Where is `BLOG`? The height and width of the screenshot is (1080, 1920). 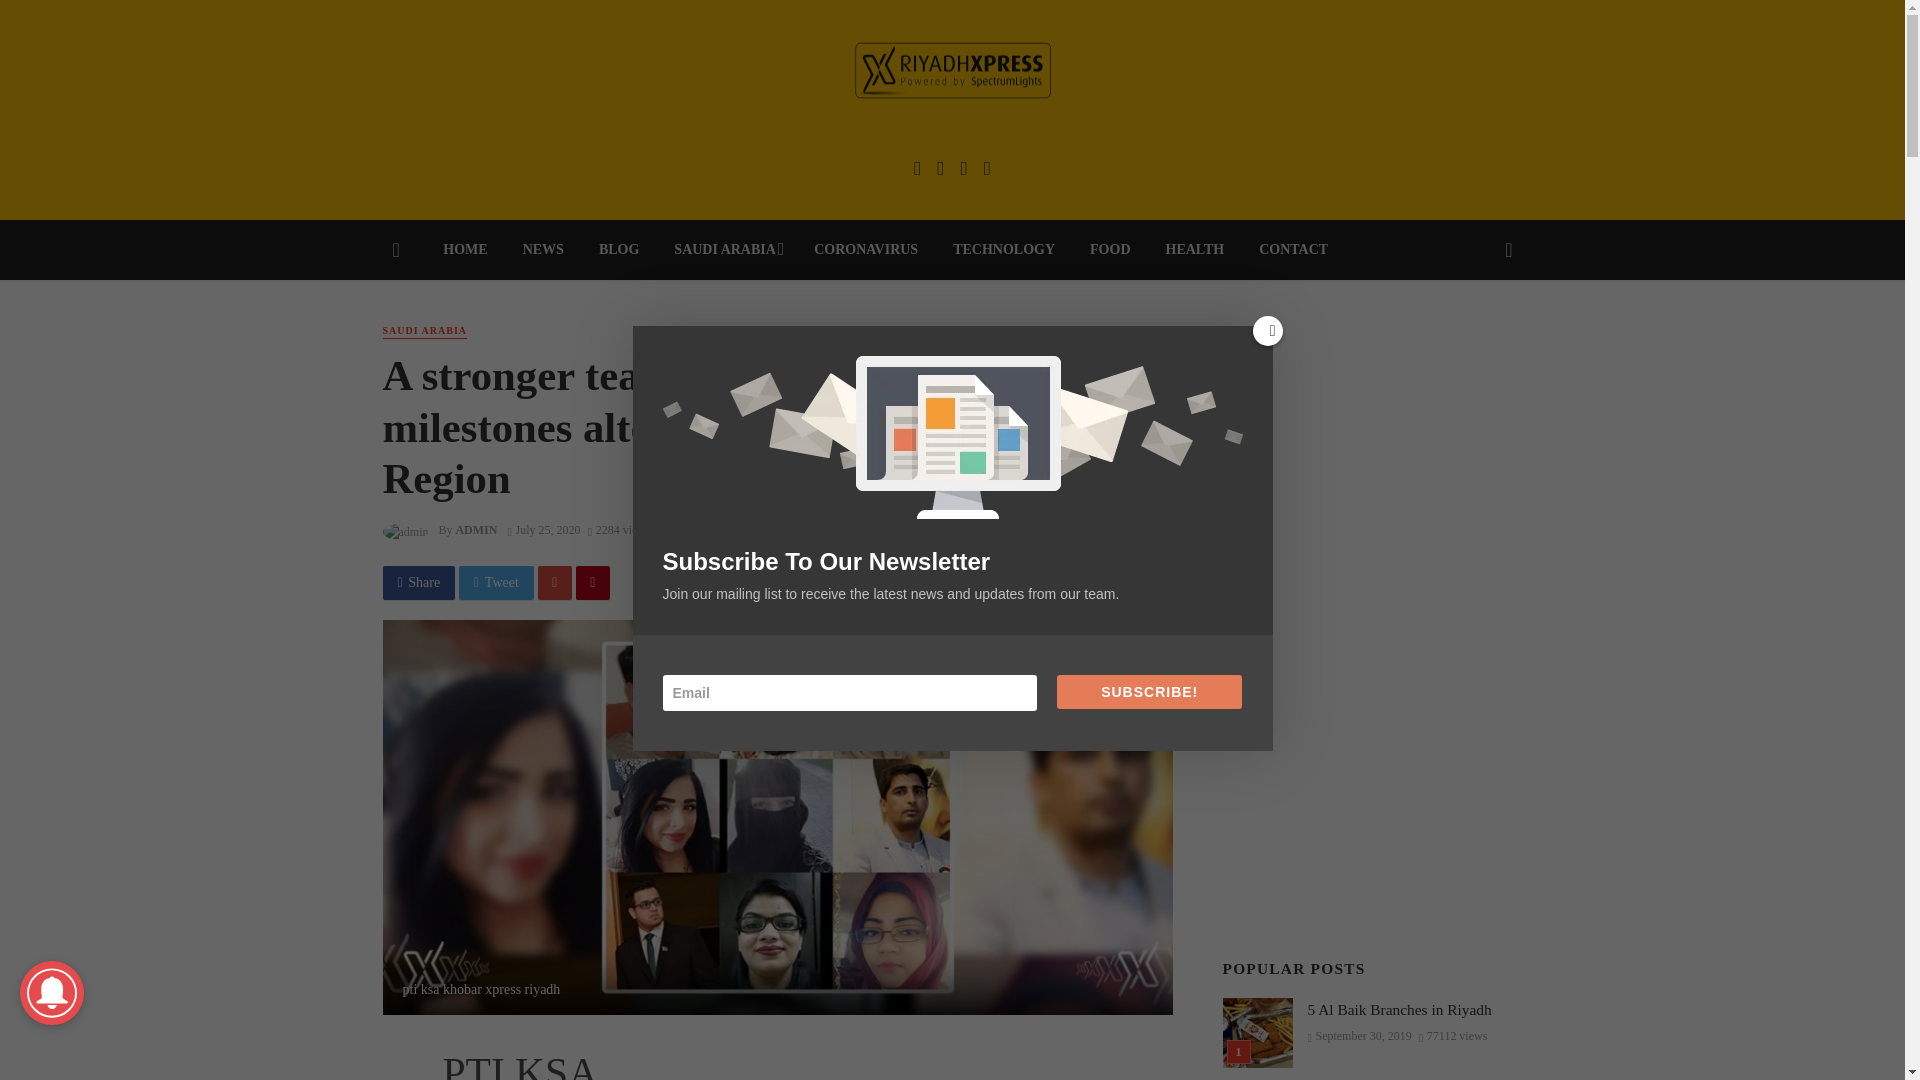 BLOG is located at coordinates (618, 250).